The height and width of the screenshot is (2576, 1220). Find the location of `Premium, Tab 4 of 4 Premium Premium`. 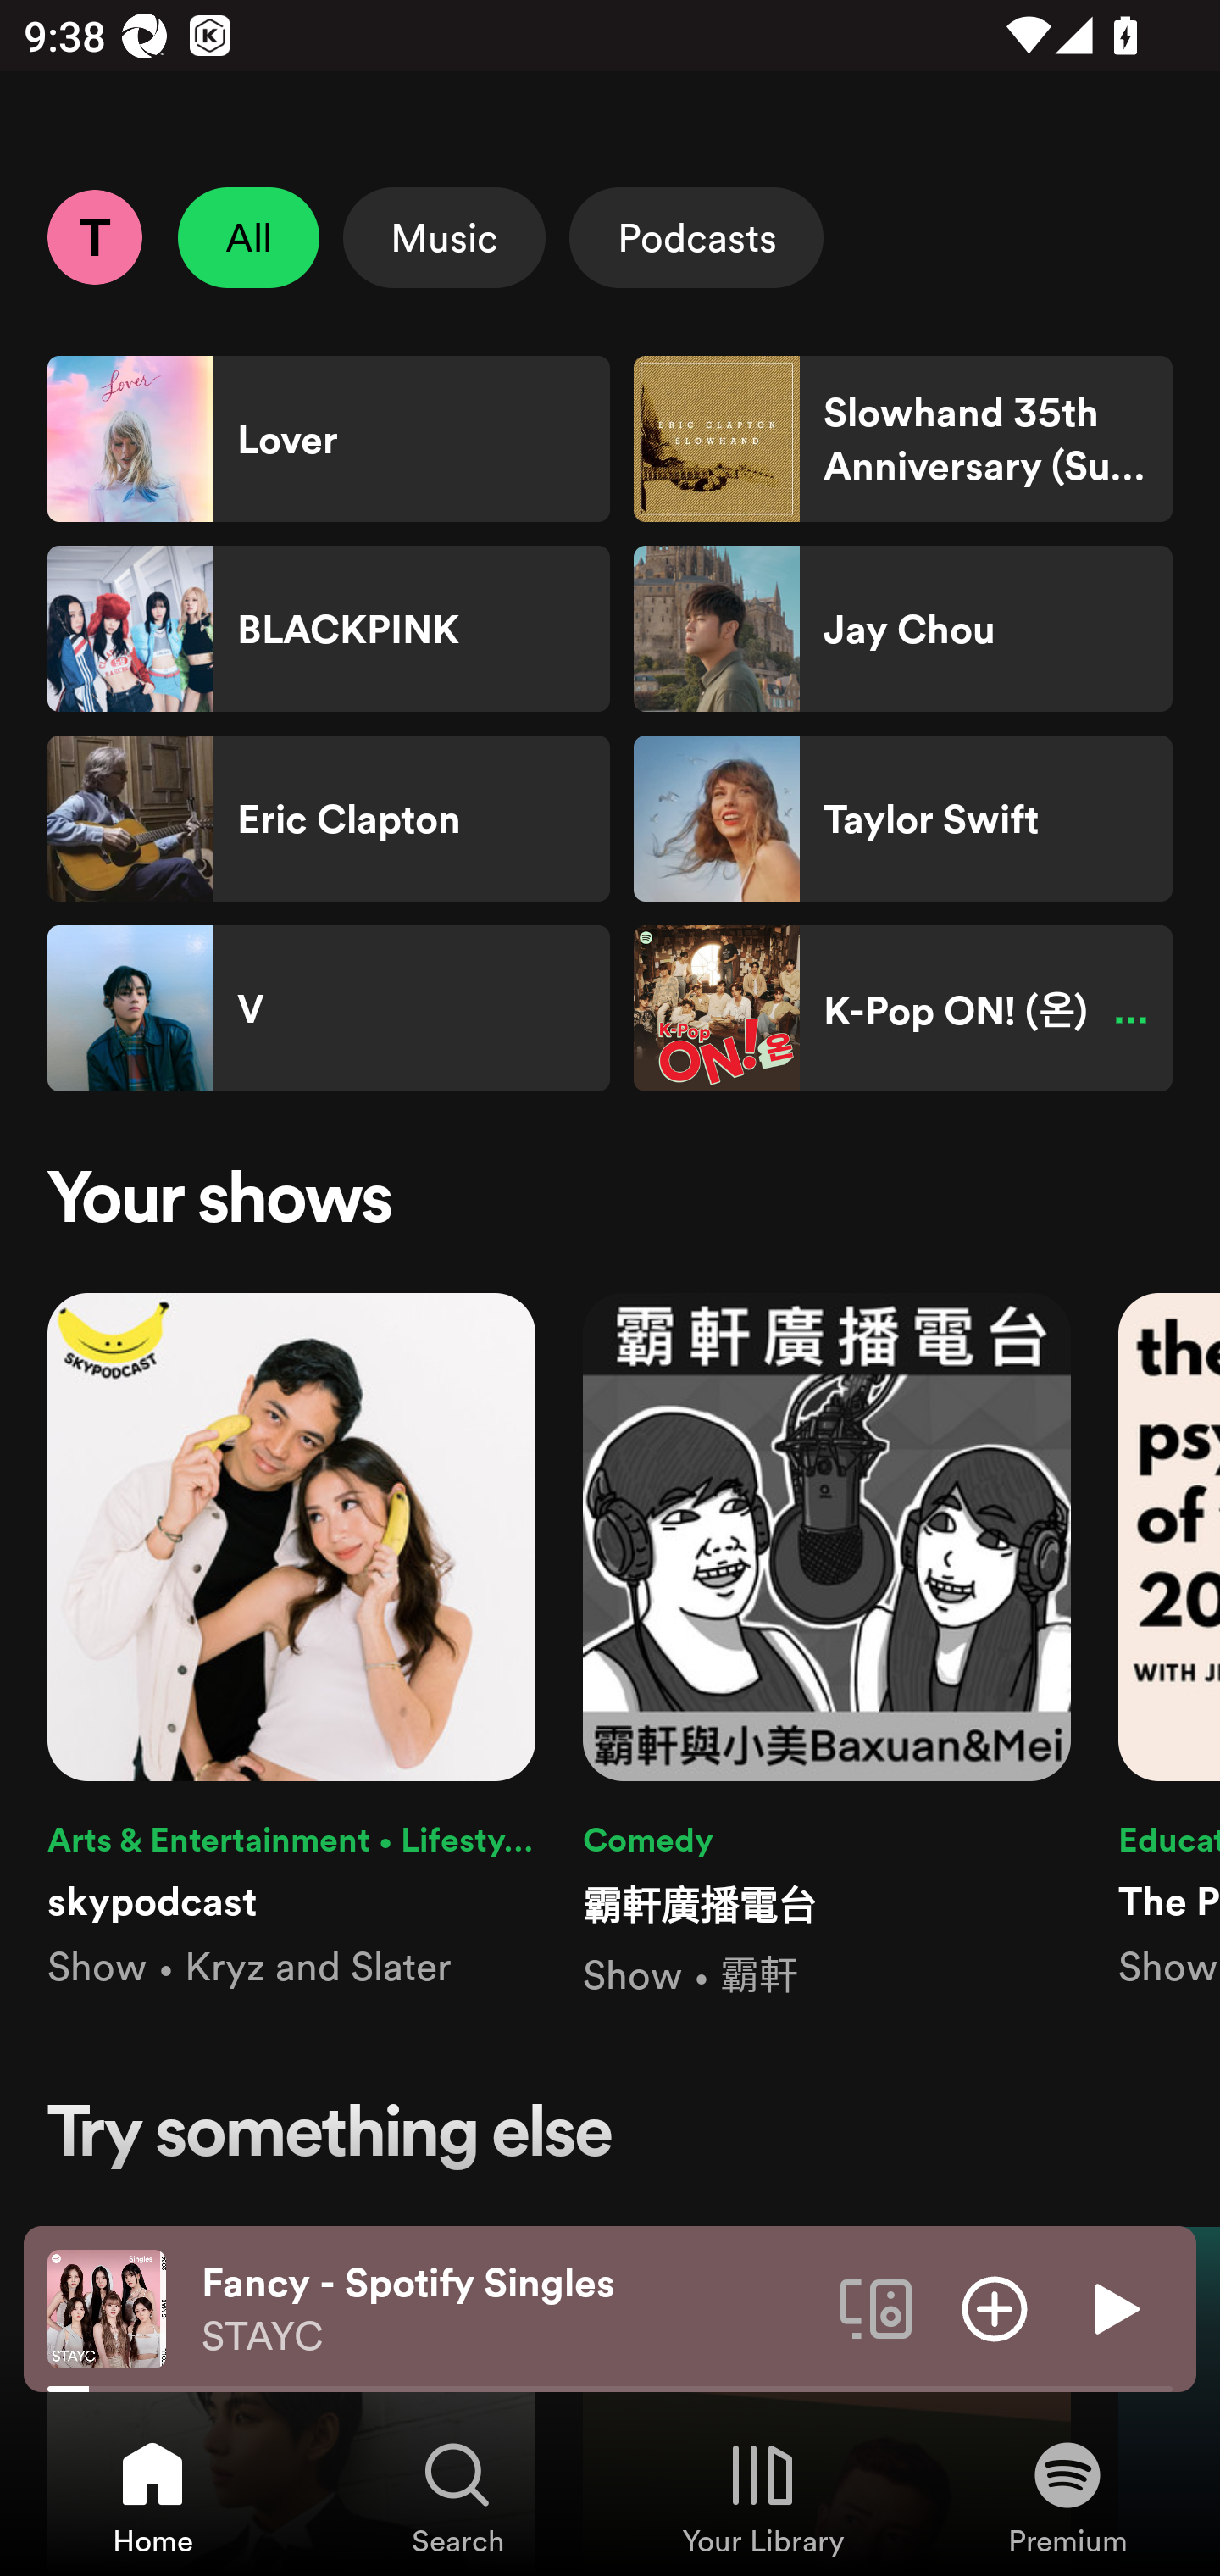

Premium, Tab 4 of 4 Premium Premium is located at coordinates (1067, 2496).